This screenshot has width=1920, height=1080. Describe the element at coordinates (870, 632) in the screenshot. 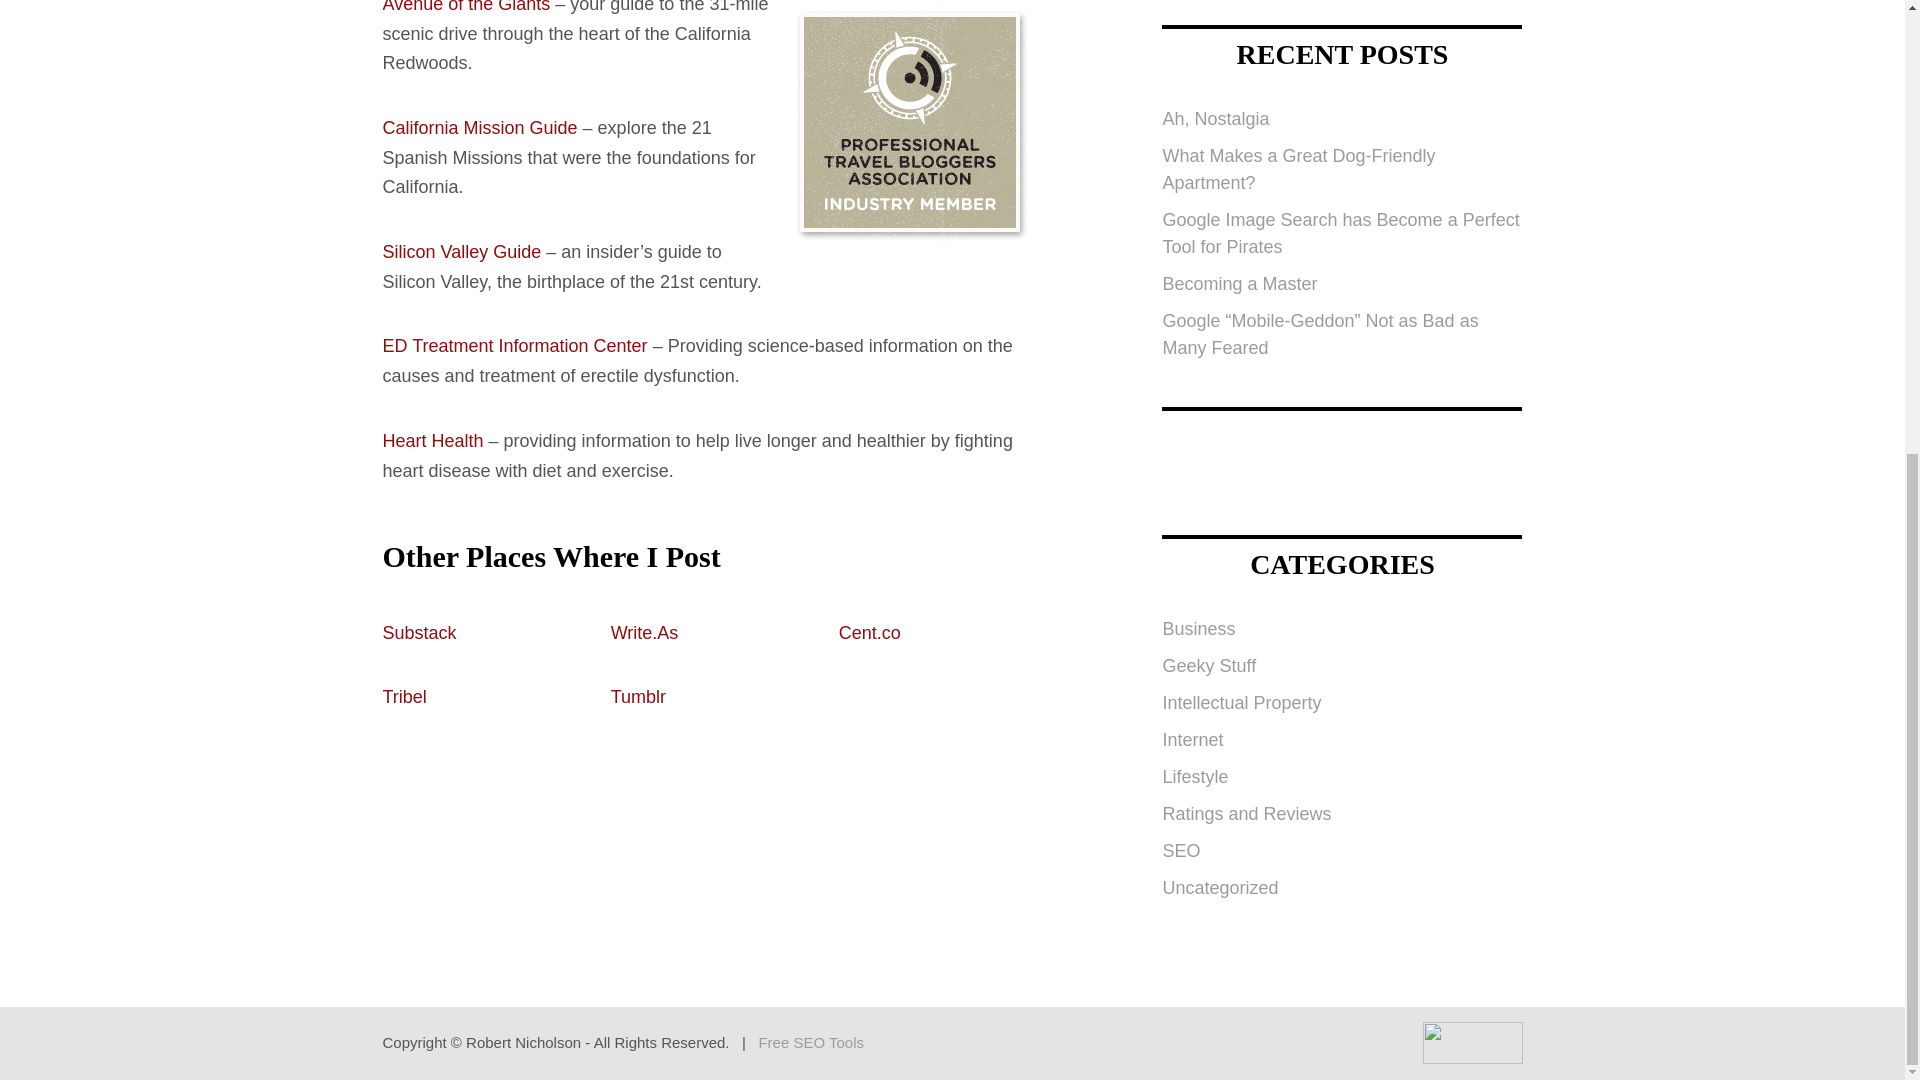

I see `Cent.co` at that location.